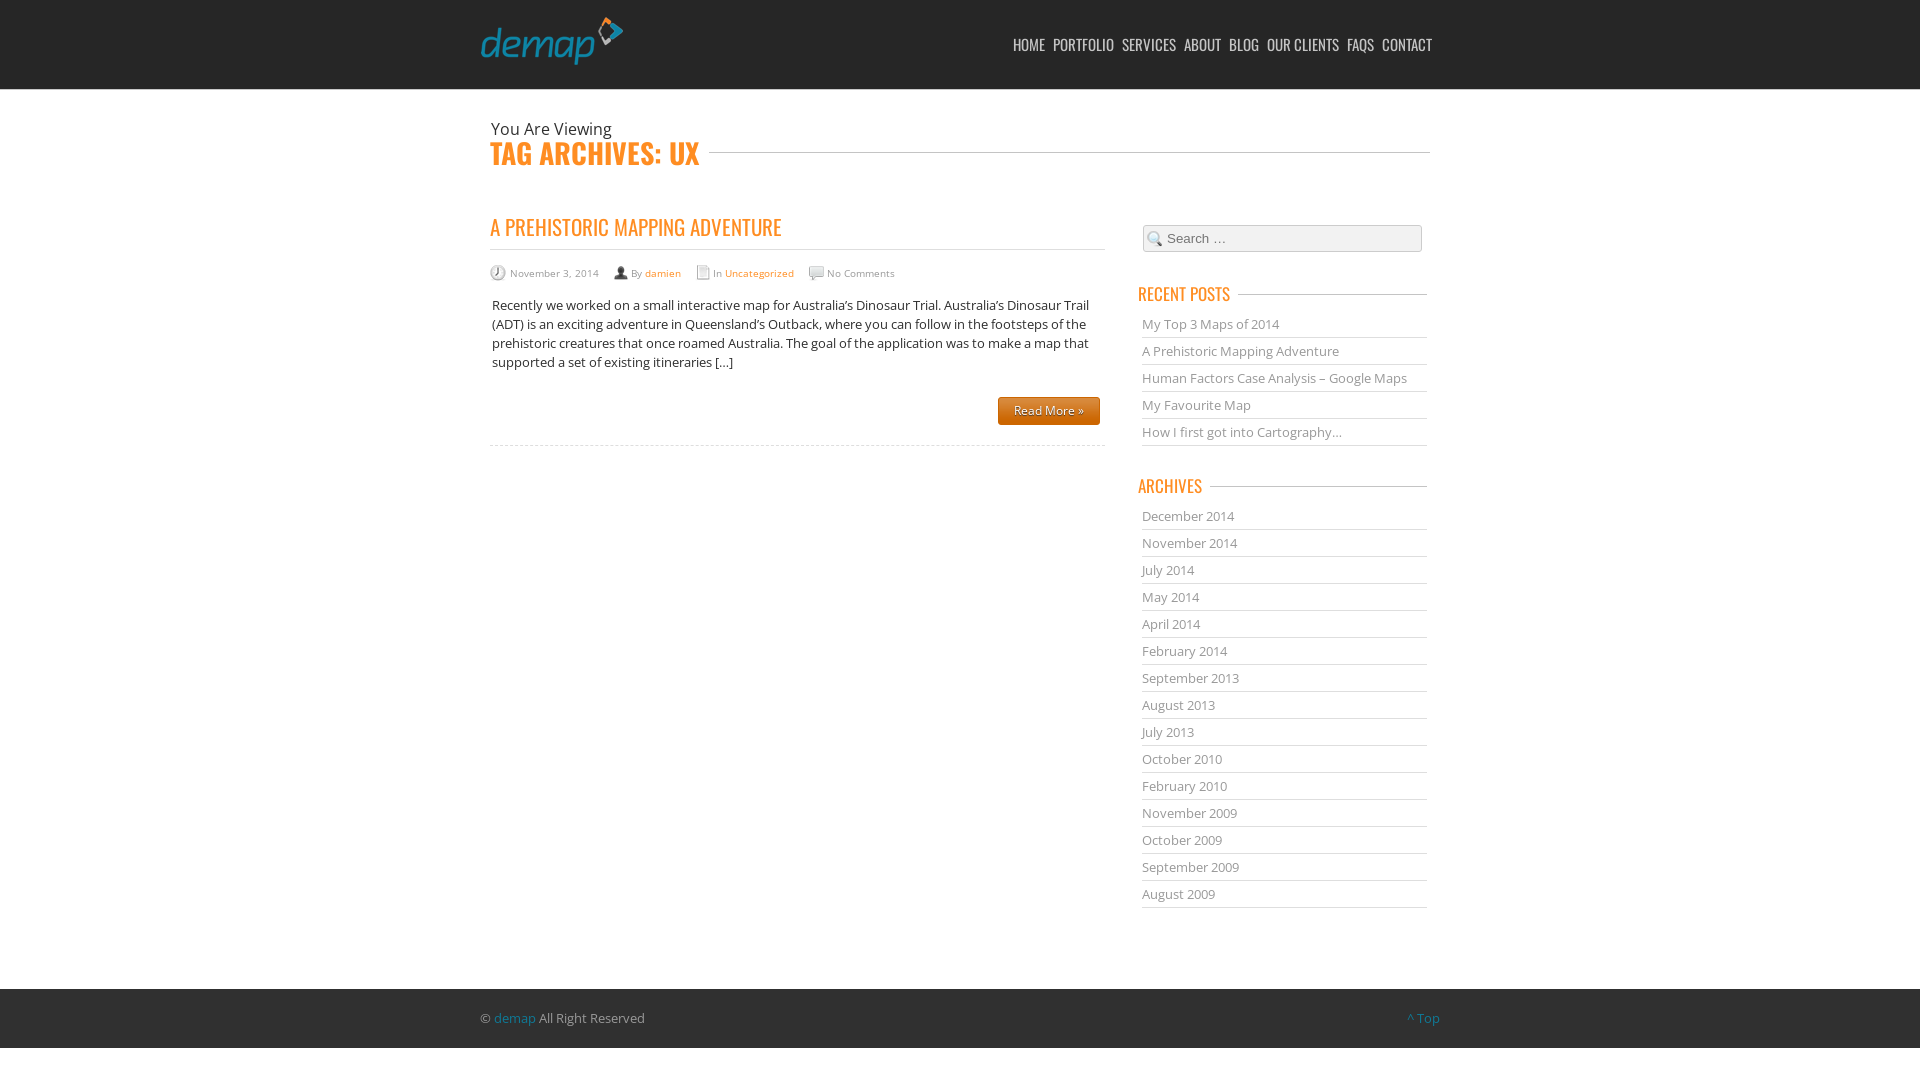 The height and width of the screenshot is (1080, 1920). I want to click on February 2014, so click(1184, 651).